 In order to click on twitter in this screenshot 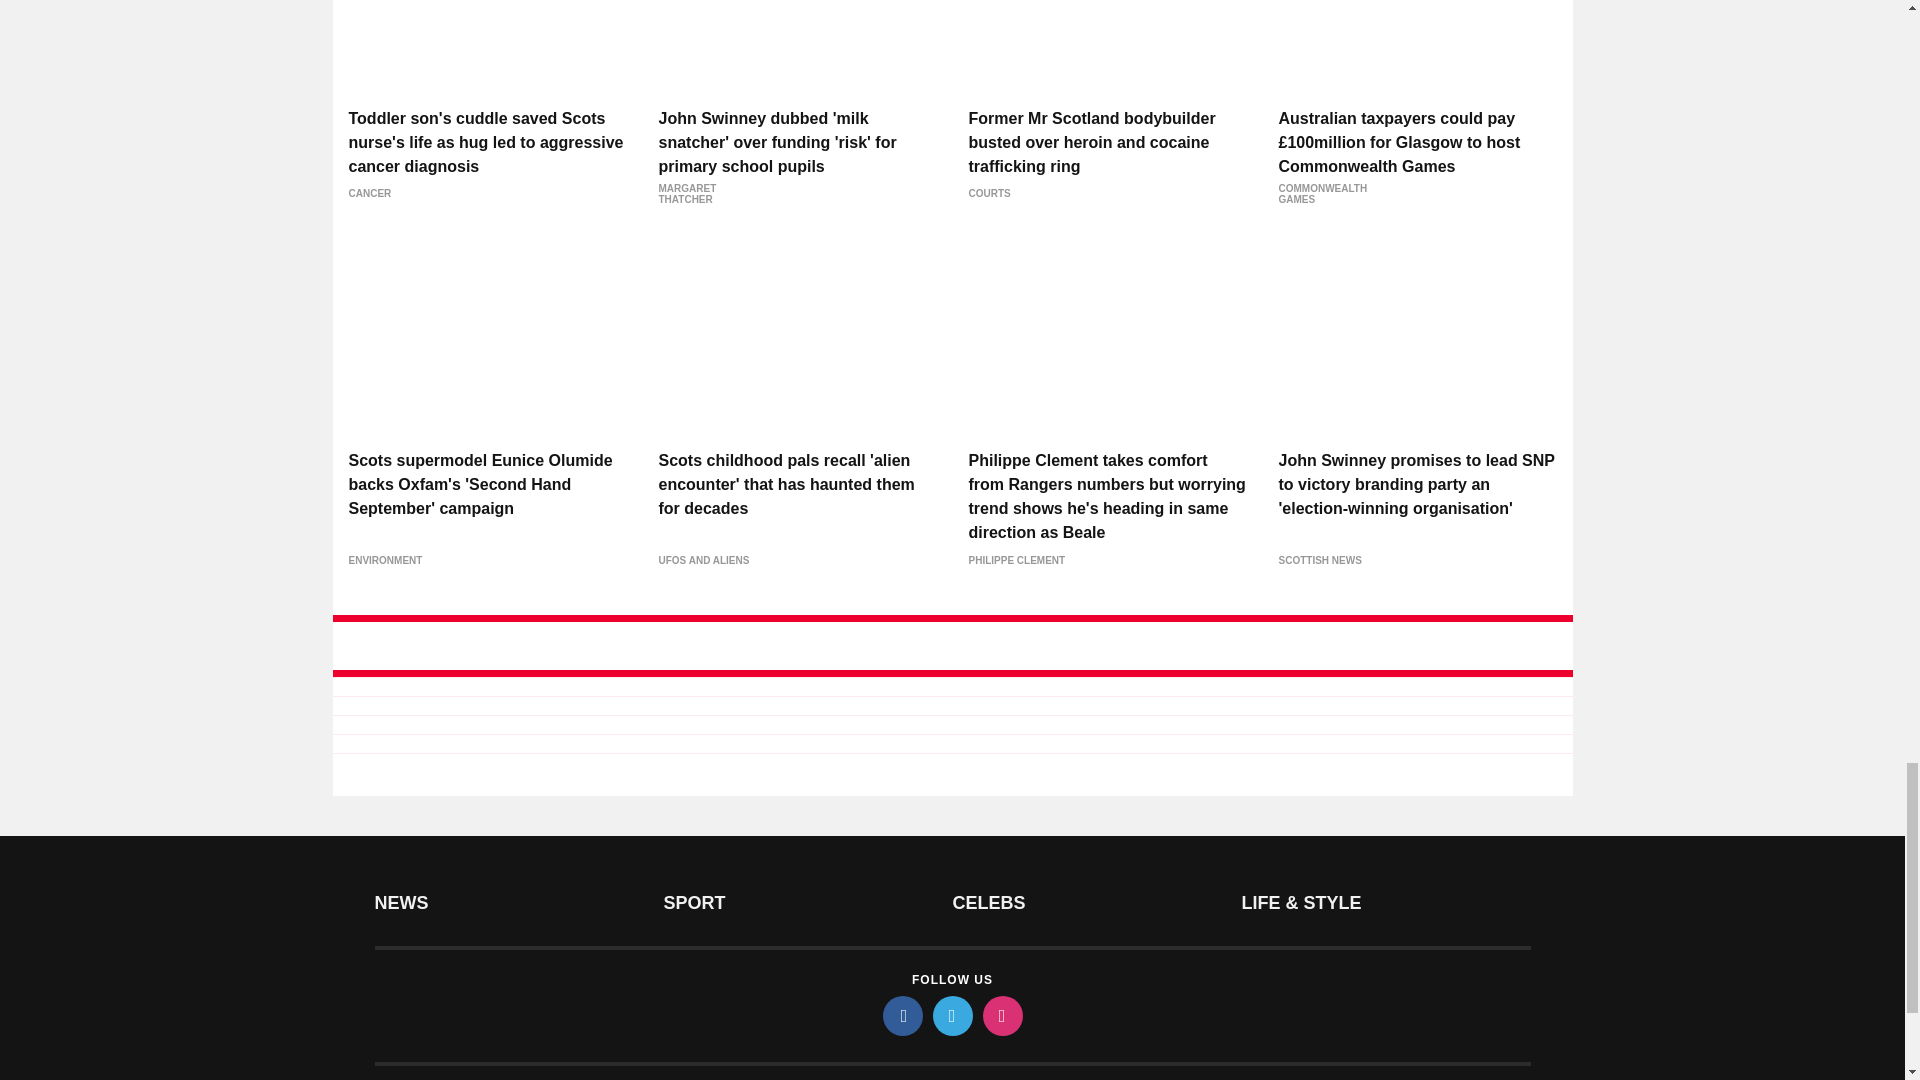, I will do `click(951, 1015)`.